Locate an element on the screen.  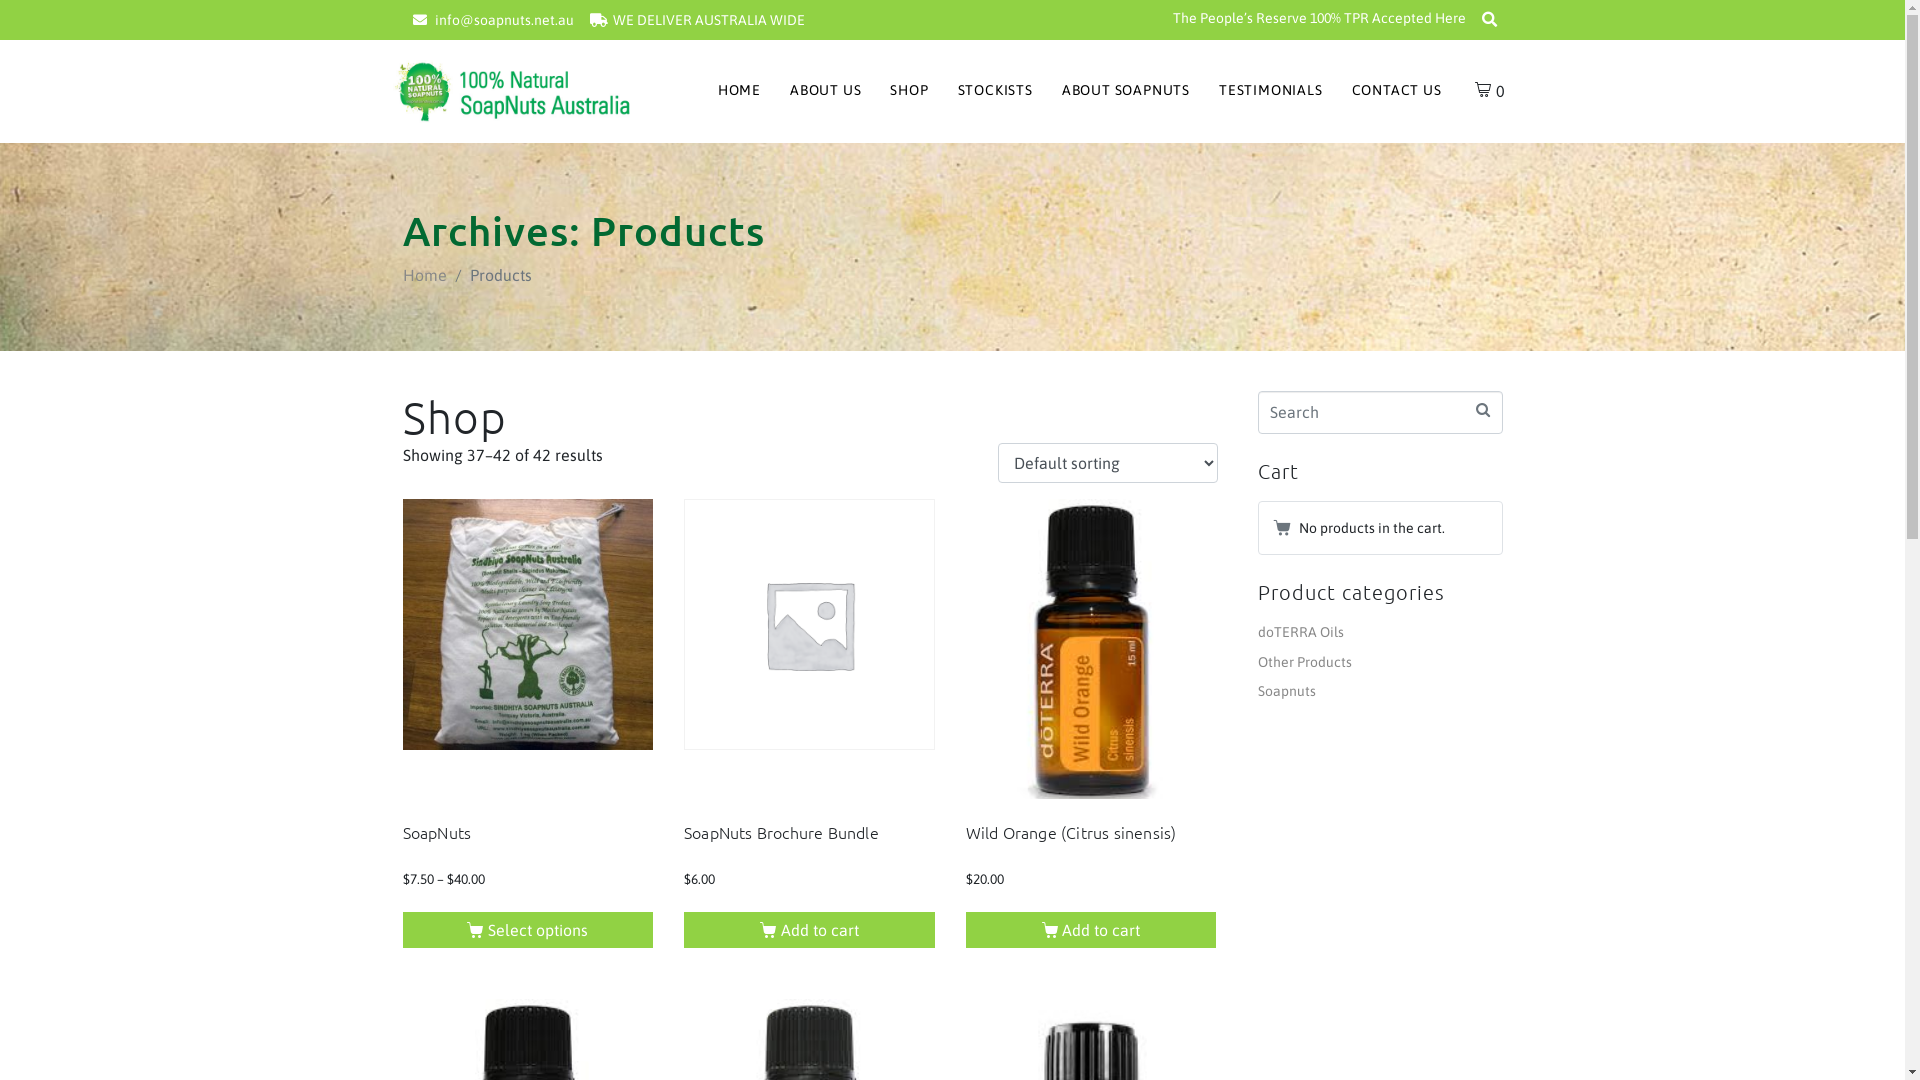
STOCKISTS is located at coordinates (996, 91).